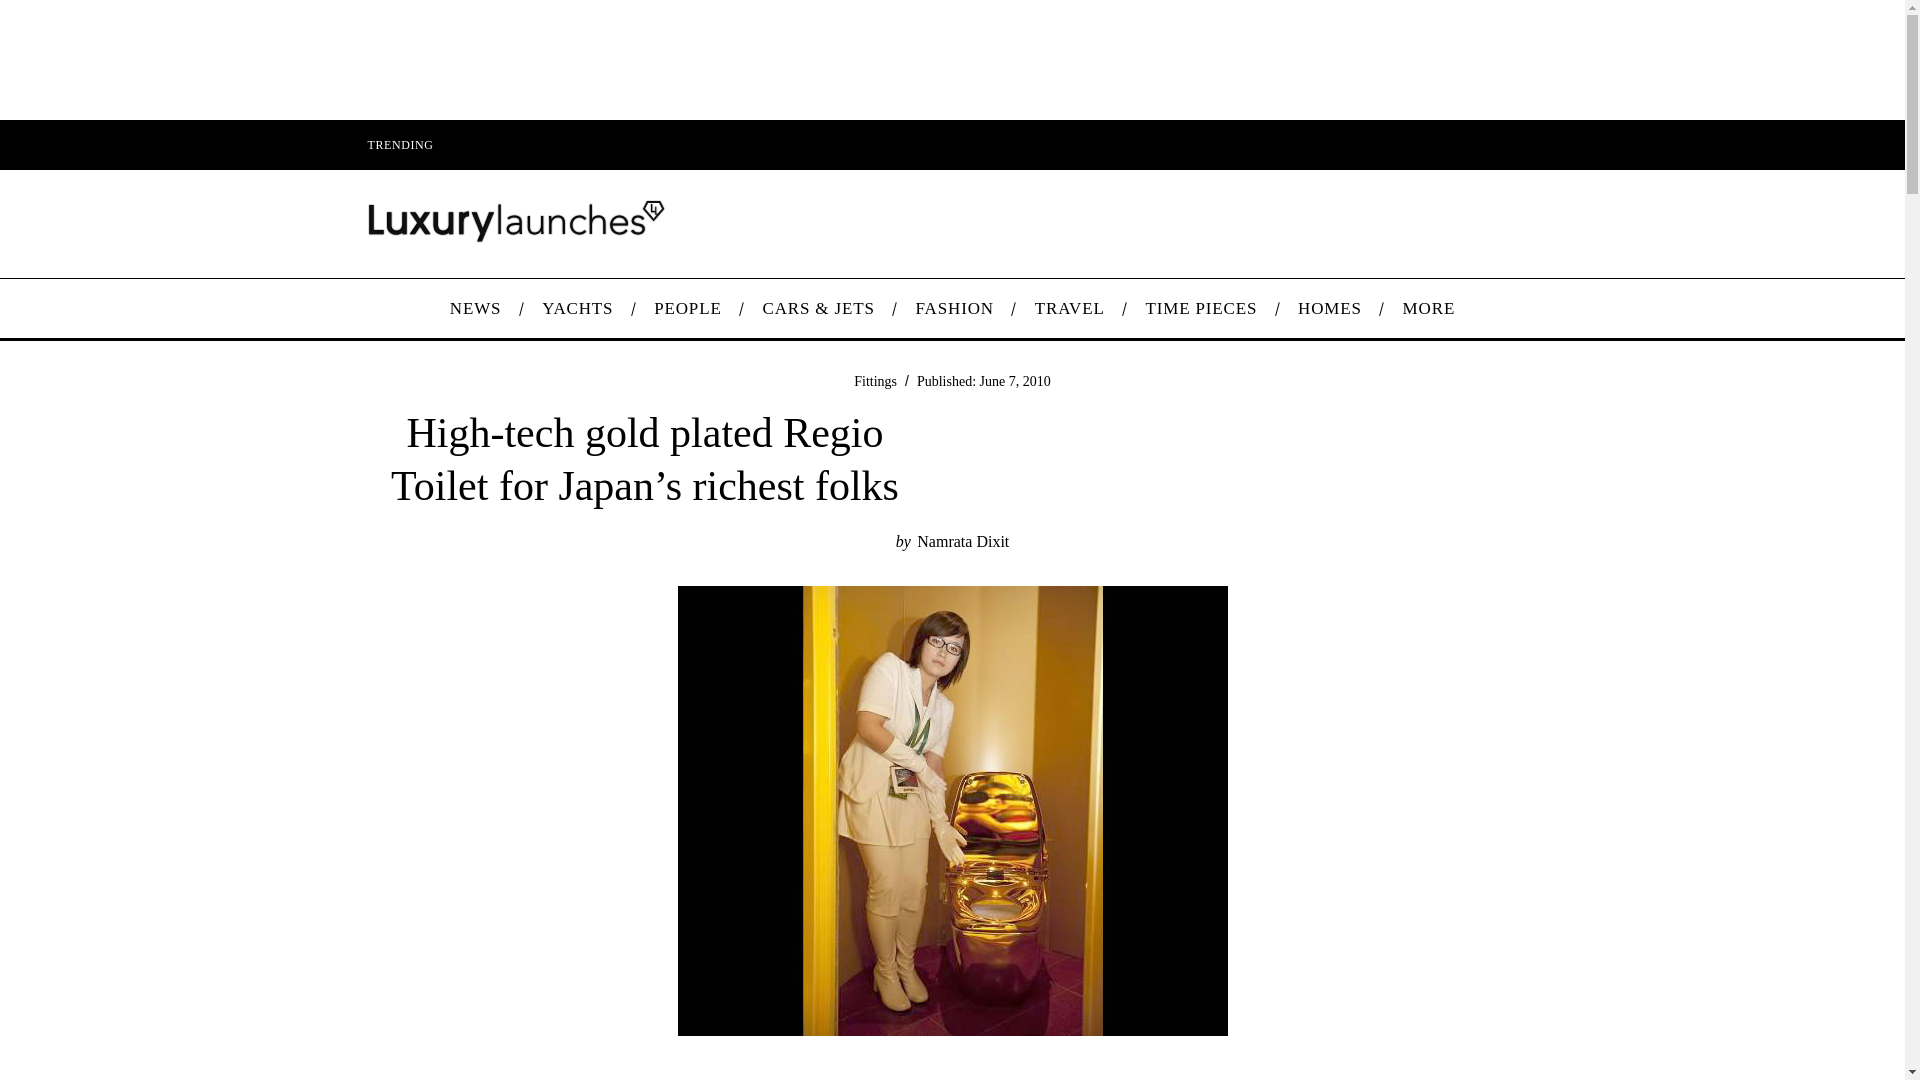  What do you see at coordinates (1428, 308) in the screenshot?
I see `MORE` at bounding box center [1428, 308].